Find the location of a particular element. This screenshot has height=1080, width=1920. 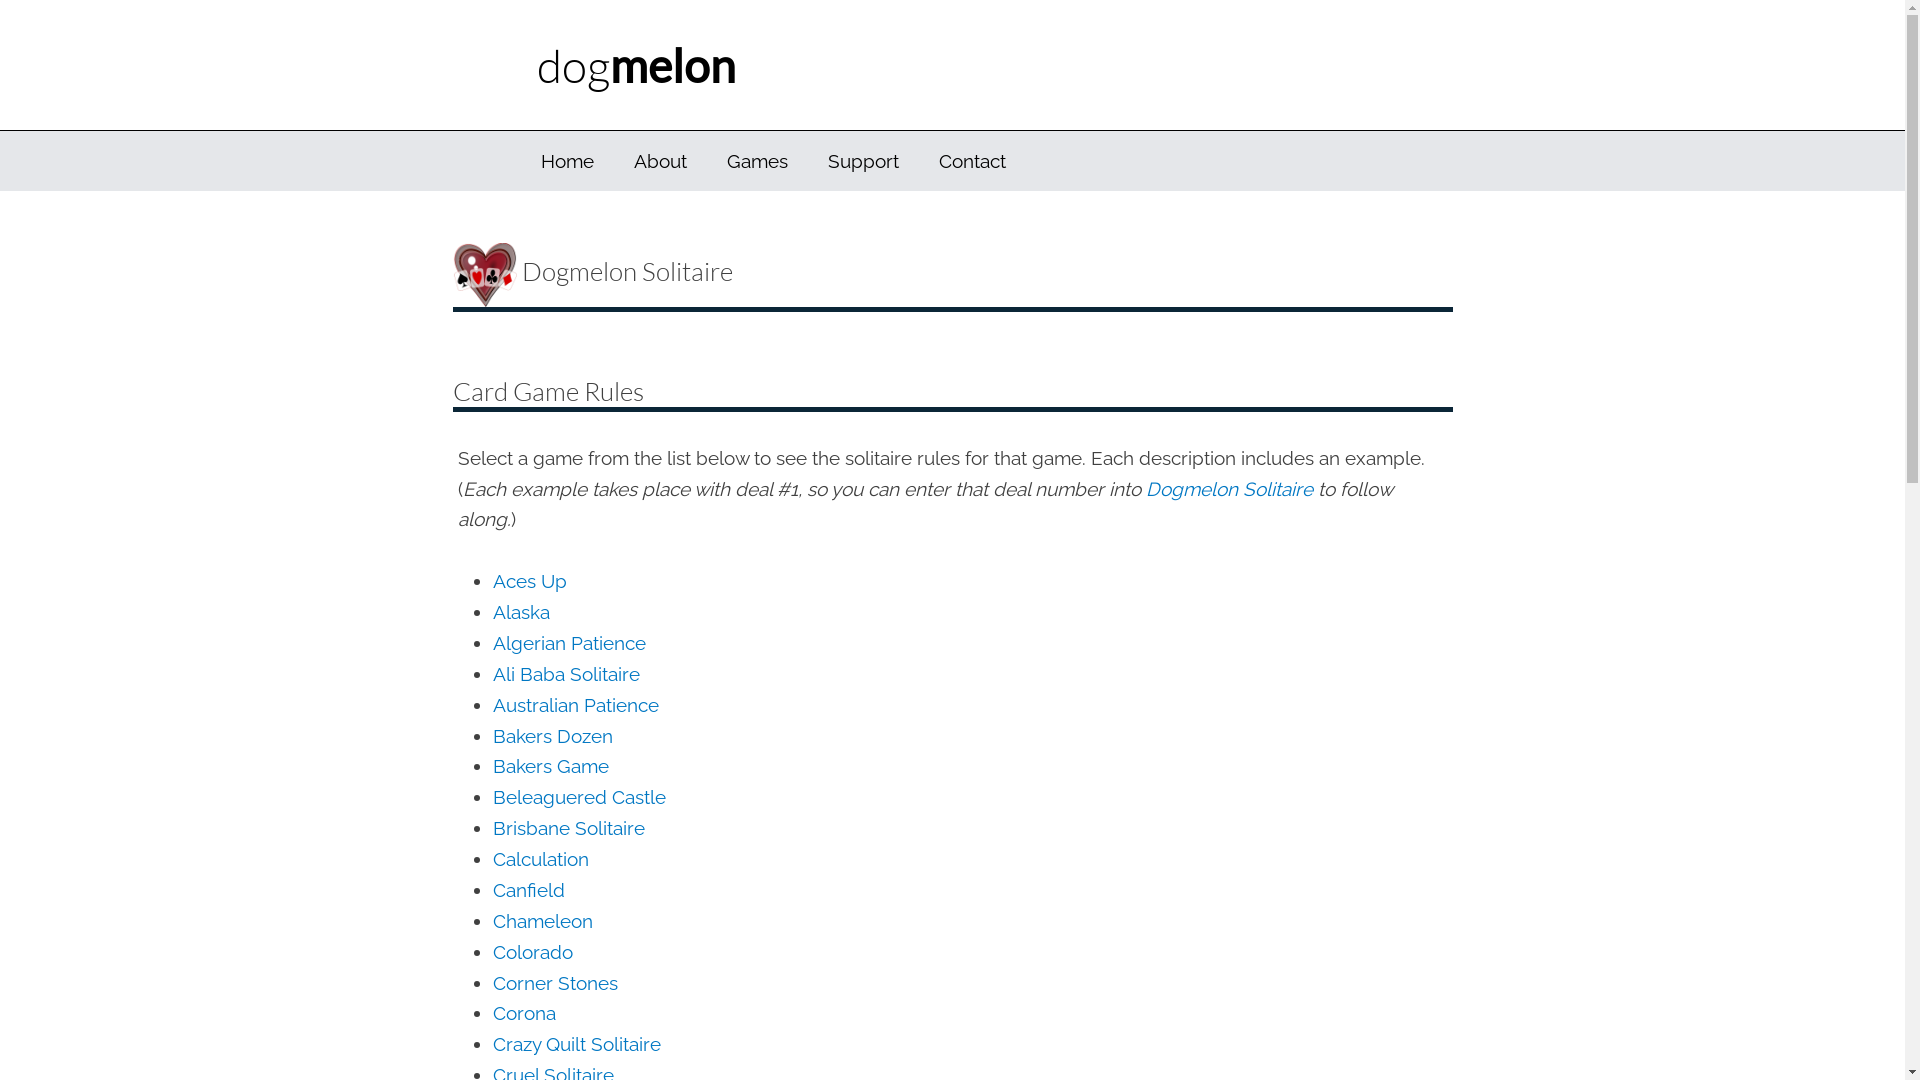

Corona is located at coordinates (523, 1013).